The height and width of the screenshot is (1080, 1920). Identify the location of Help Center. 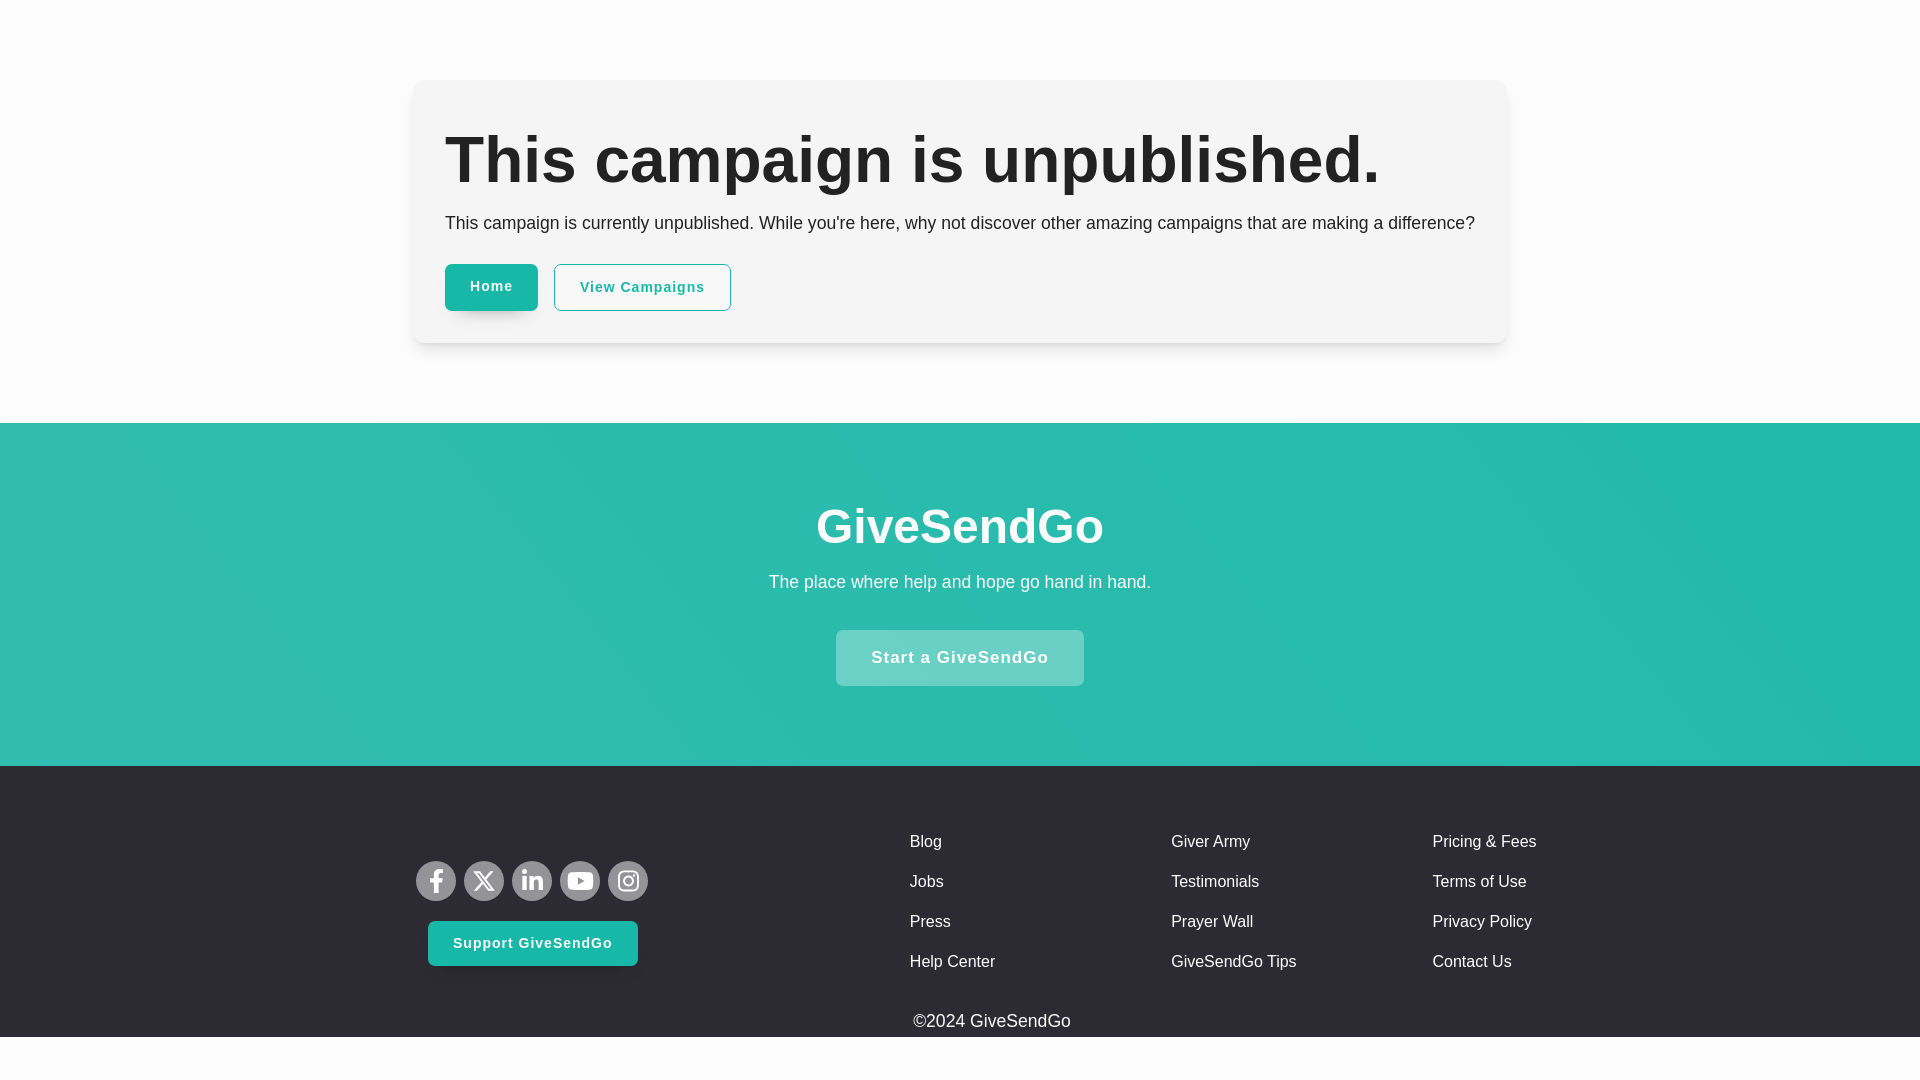
(952, 962).